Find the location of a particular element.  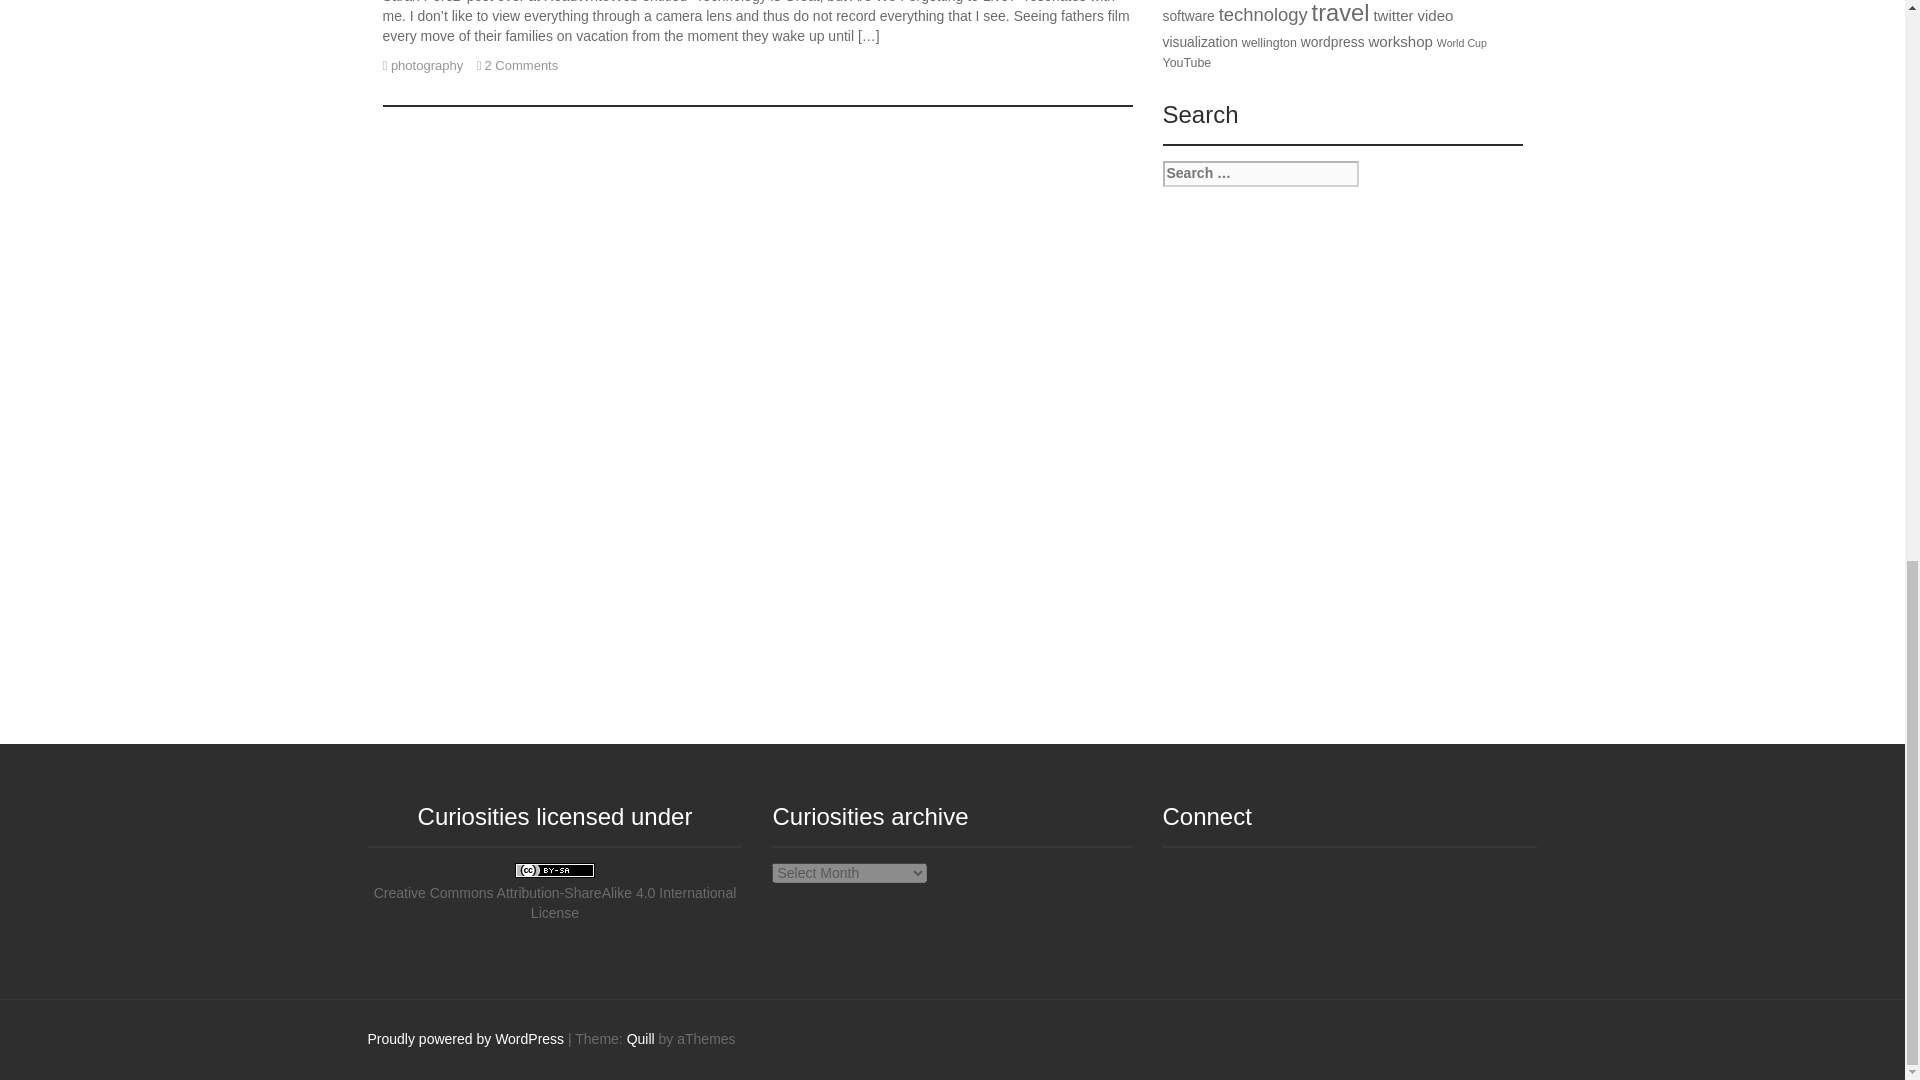

YouTube is located at coordinates (1222, 916).